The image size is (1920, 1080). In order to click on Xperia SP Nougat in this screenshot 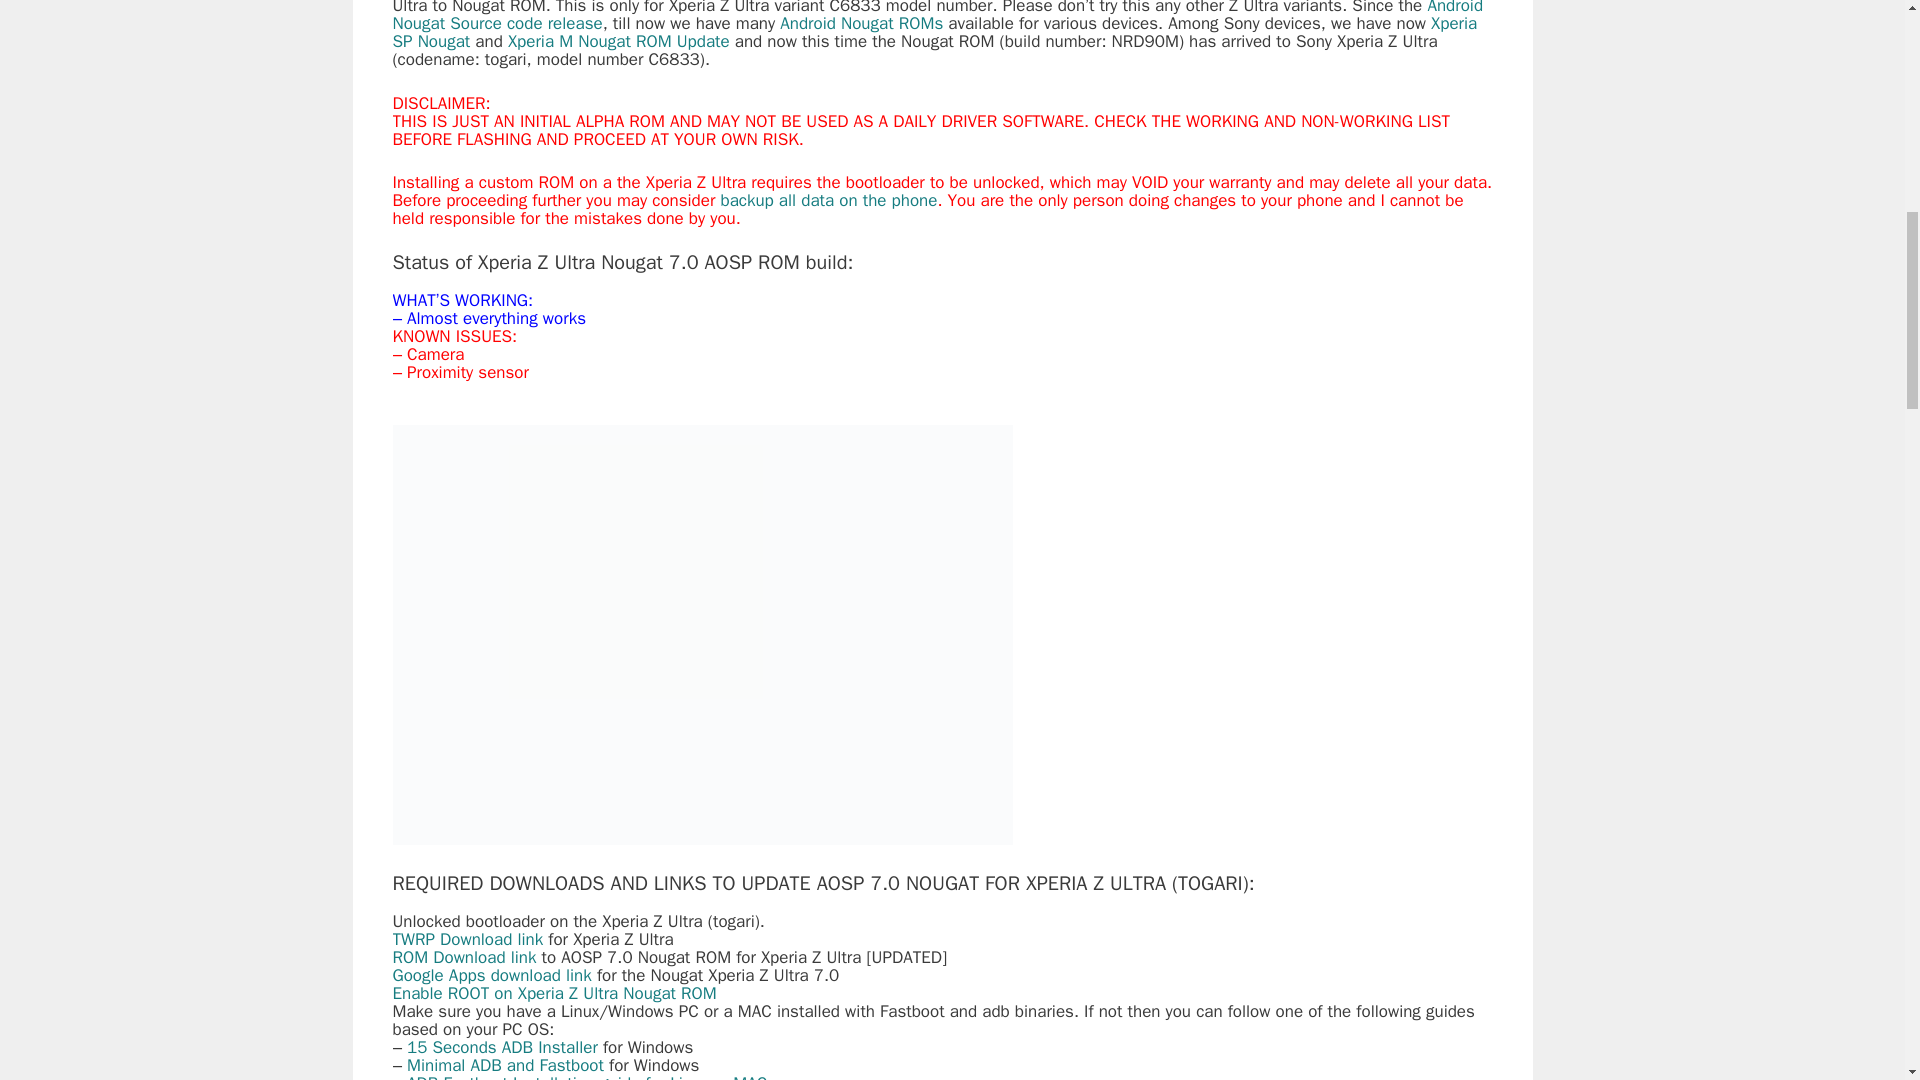, I will do `click(934, 32)`.